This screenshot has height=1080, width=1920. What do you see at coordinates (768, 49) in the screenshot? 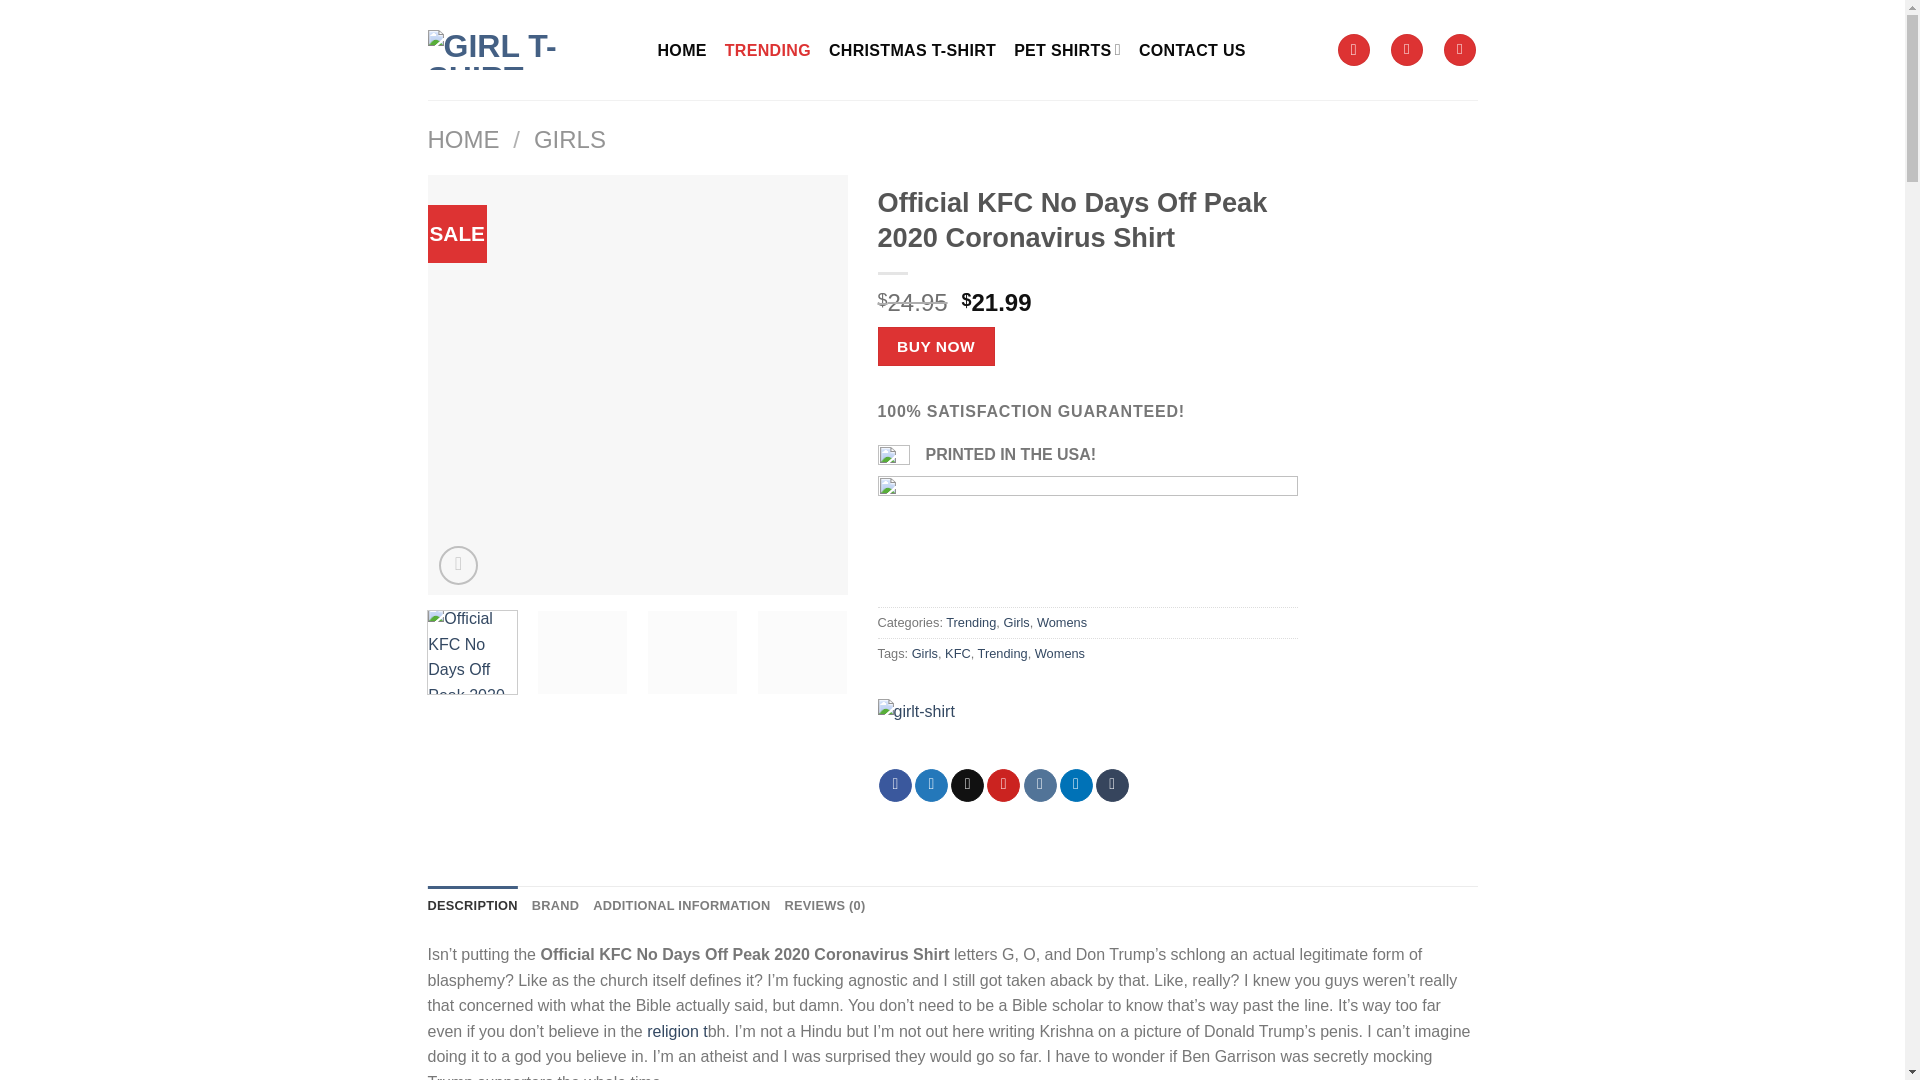
I see `TRENDING` at bounding box center [768, 49].